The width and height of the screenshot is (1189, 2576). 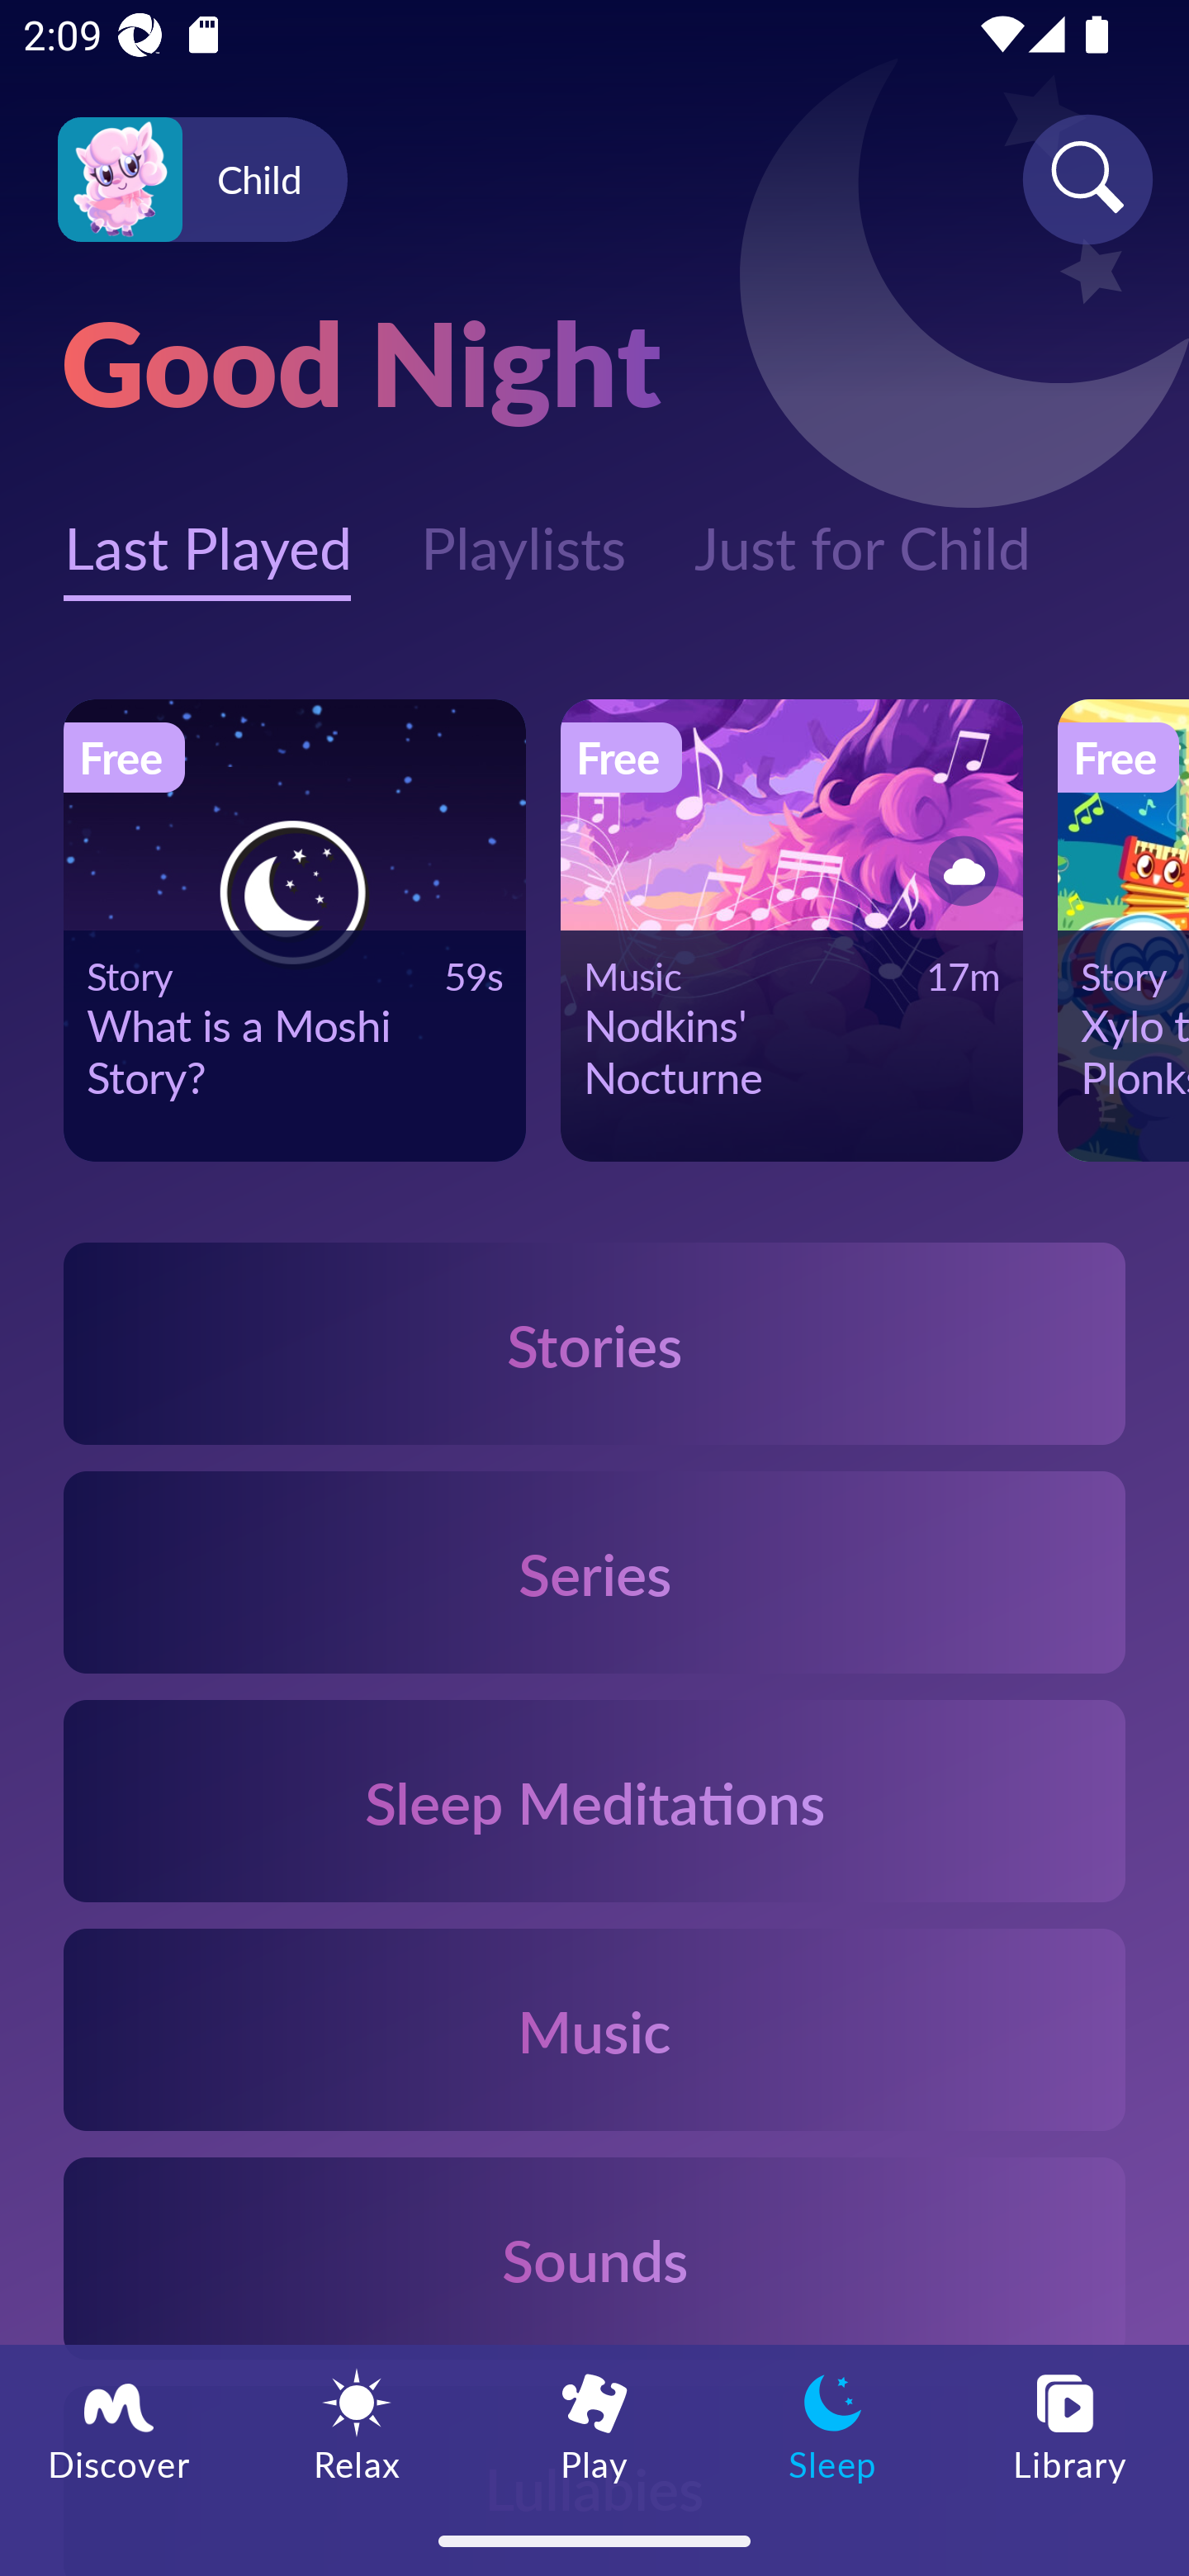 What do you see at coordinates (594, 1802) in the screenshot?
I see `Sleep Meditations` at bounding box center [594, 1802].